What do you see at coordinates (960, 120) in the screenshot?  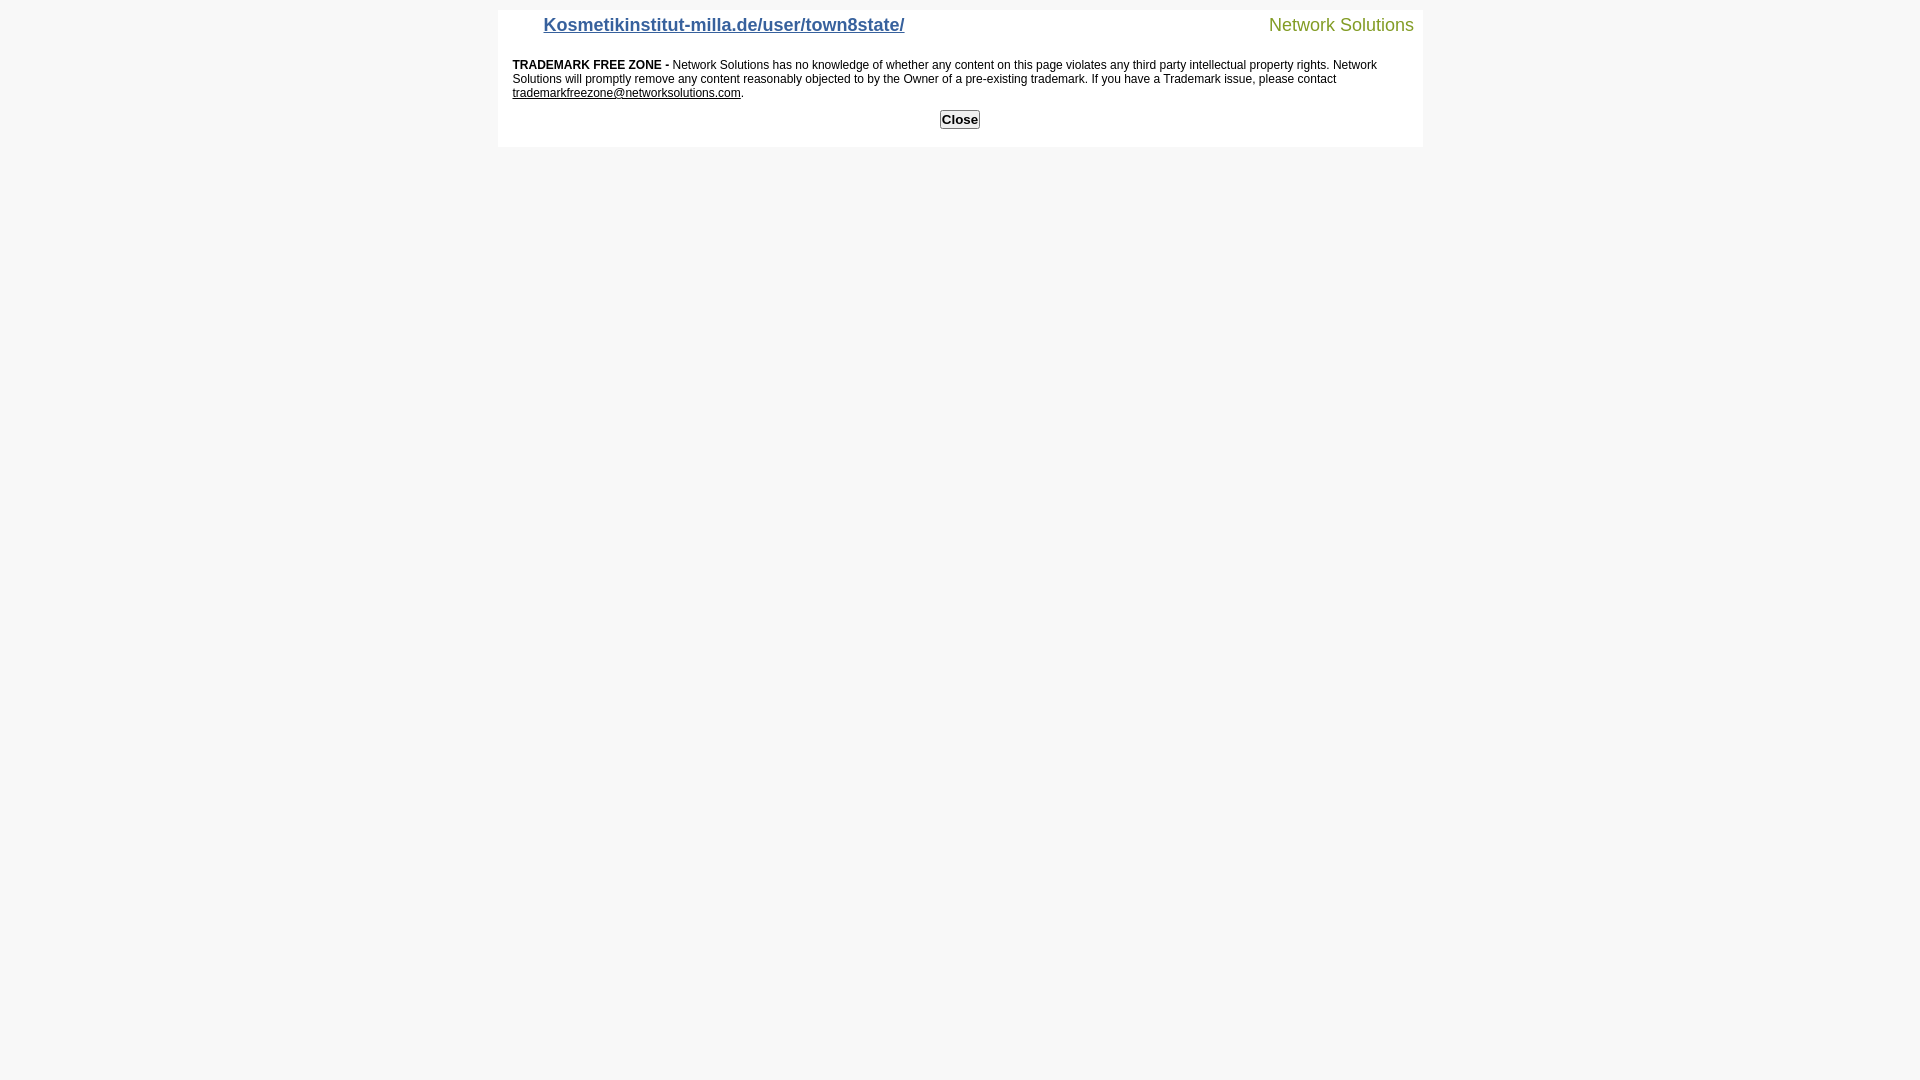 I see `Close` at bounding box center [960, 120].